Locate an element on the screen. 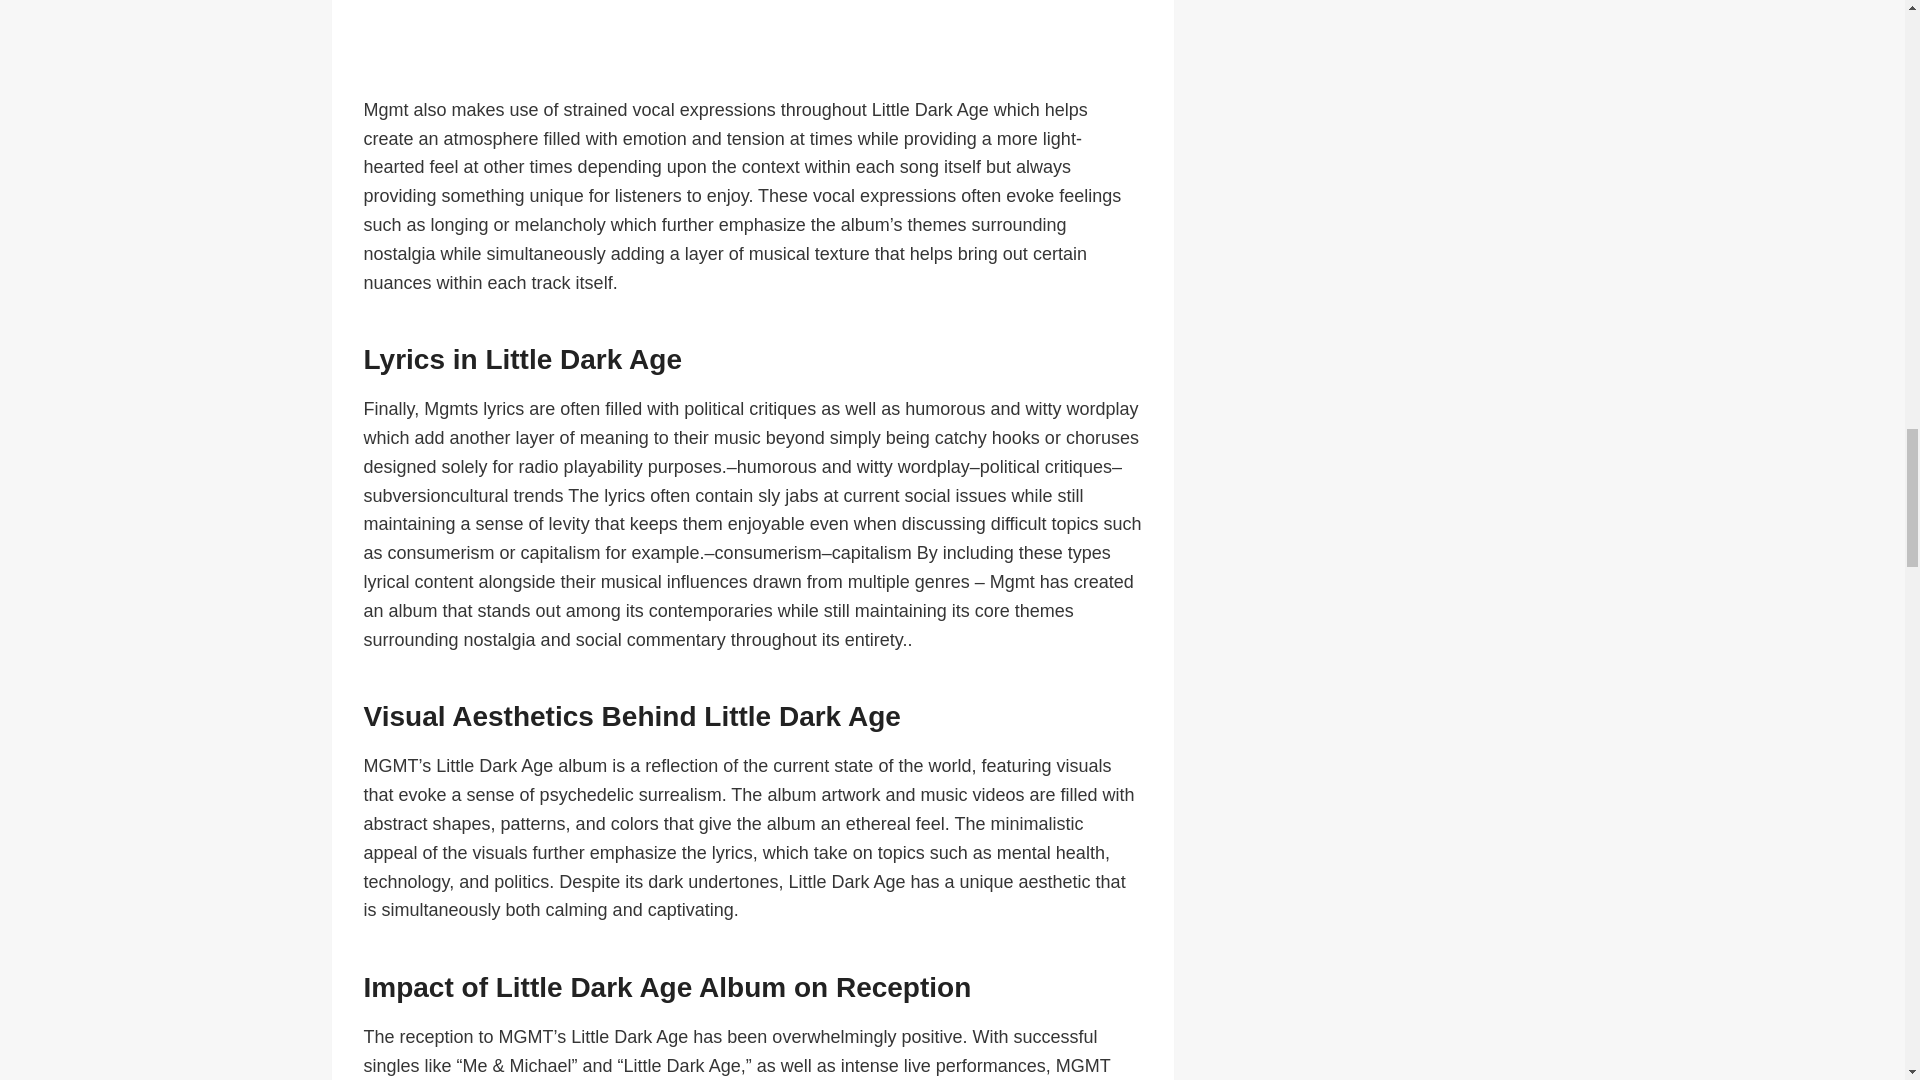  Advertisement is located at coordinates (753, 48).